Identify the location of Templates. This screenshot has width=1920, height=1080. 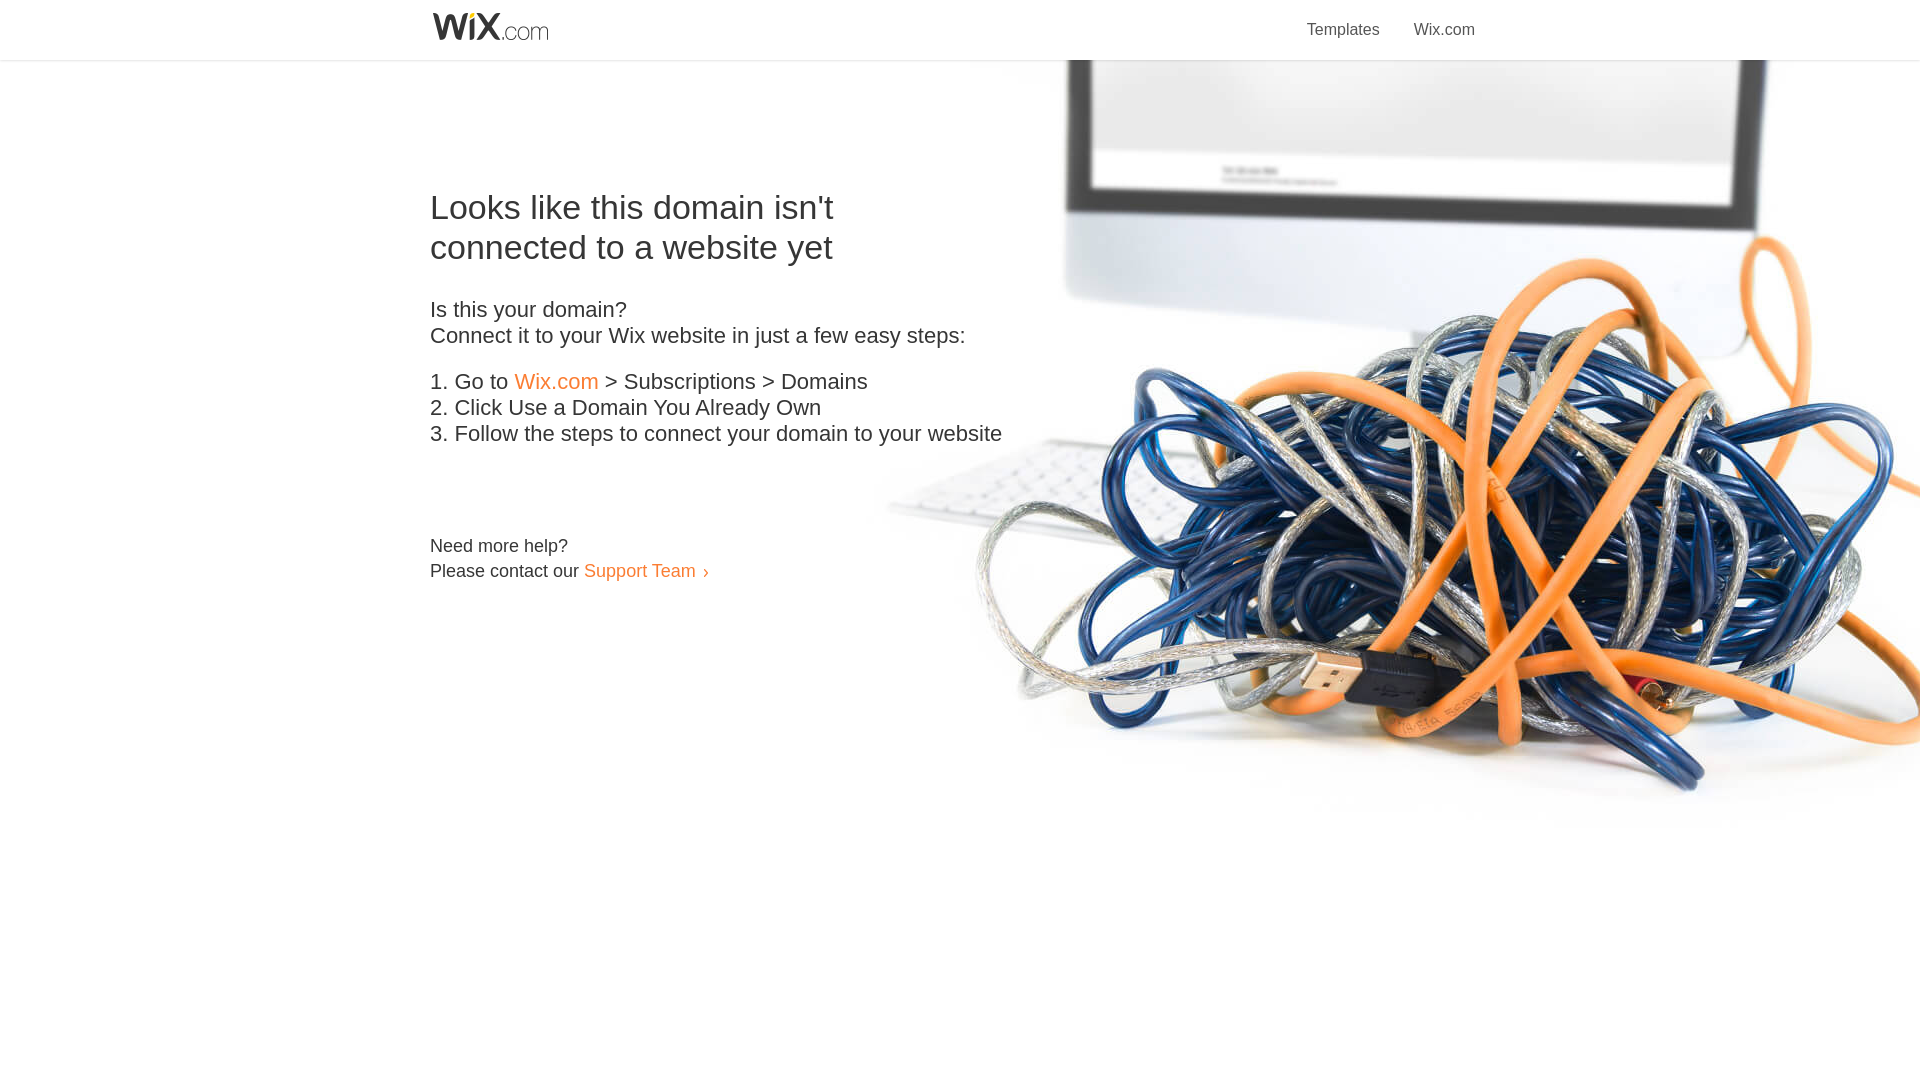
(1344, 18).